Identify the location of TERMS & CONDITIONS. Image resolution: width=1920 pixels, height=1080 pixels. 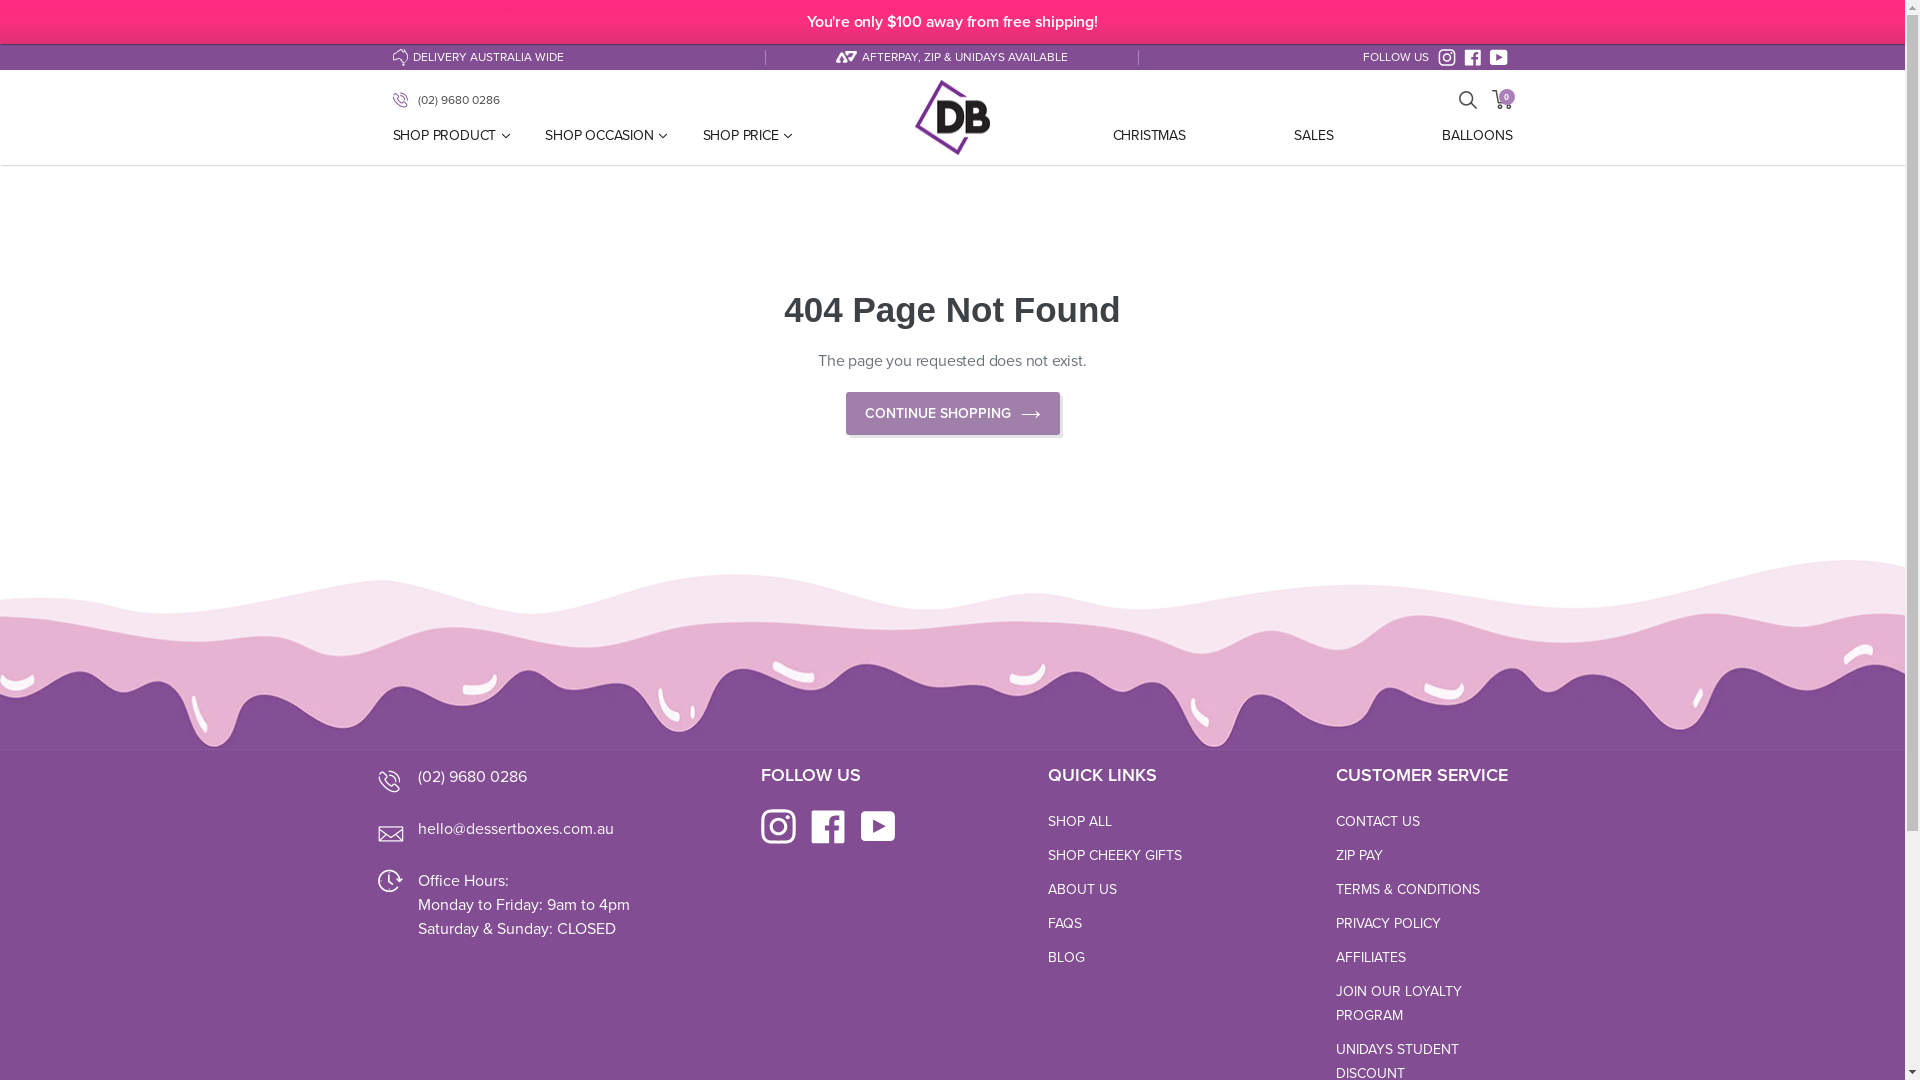
(1408, 890).